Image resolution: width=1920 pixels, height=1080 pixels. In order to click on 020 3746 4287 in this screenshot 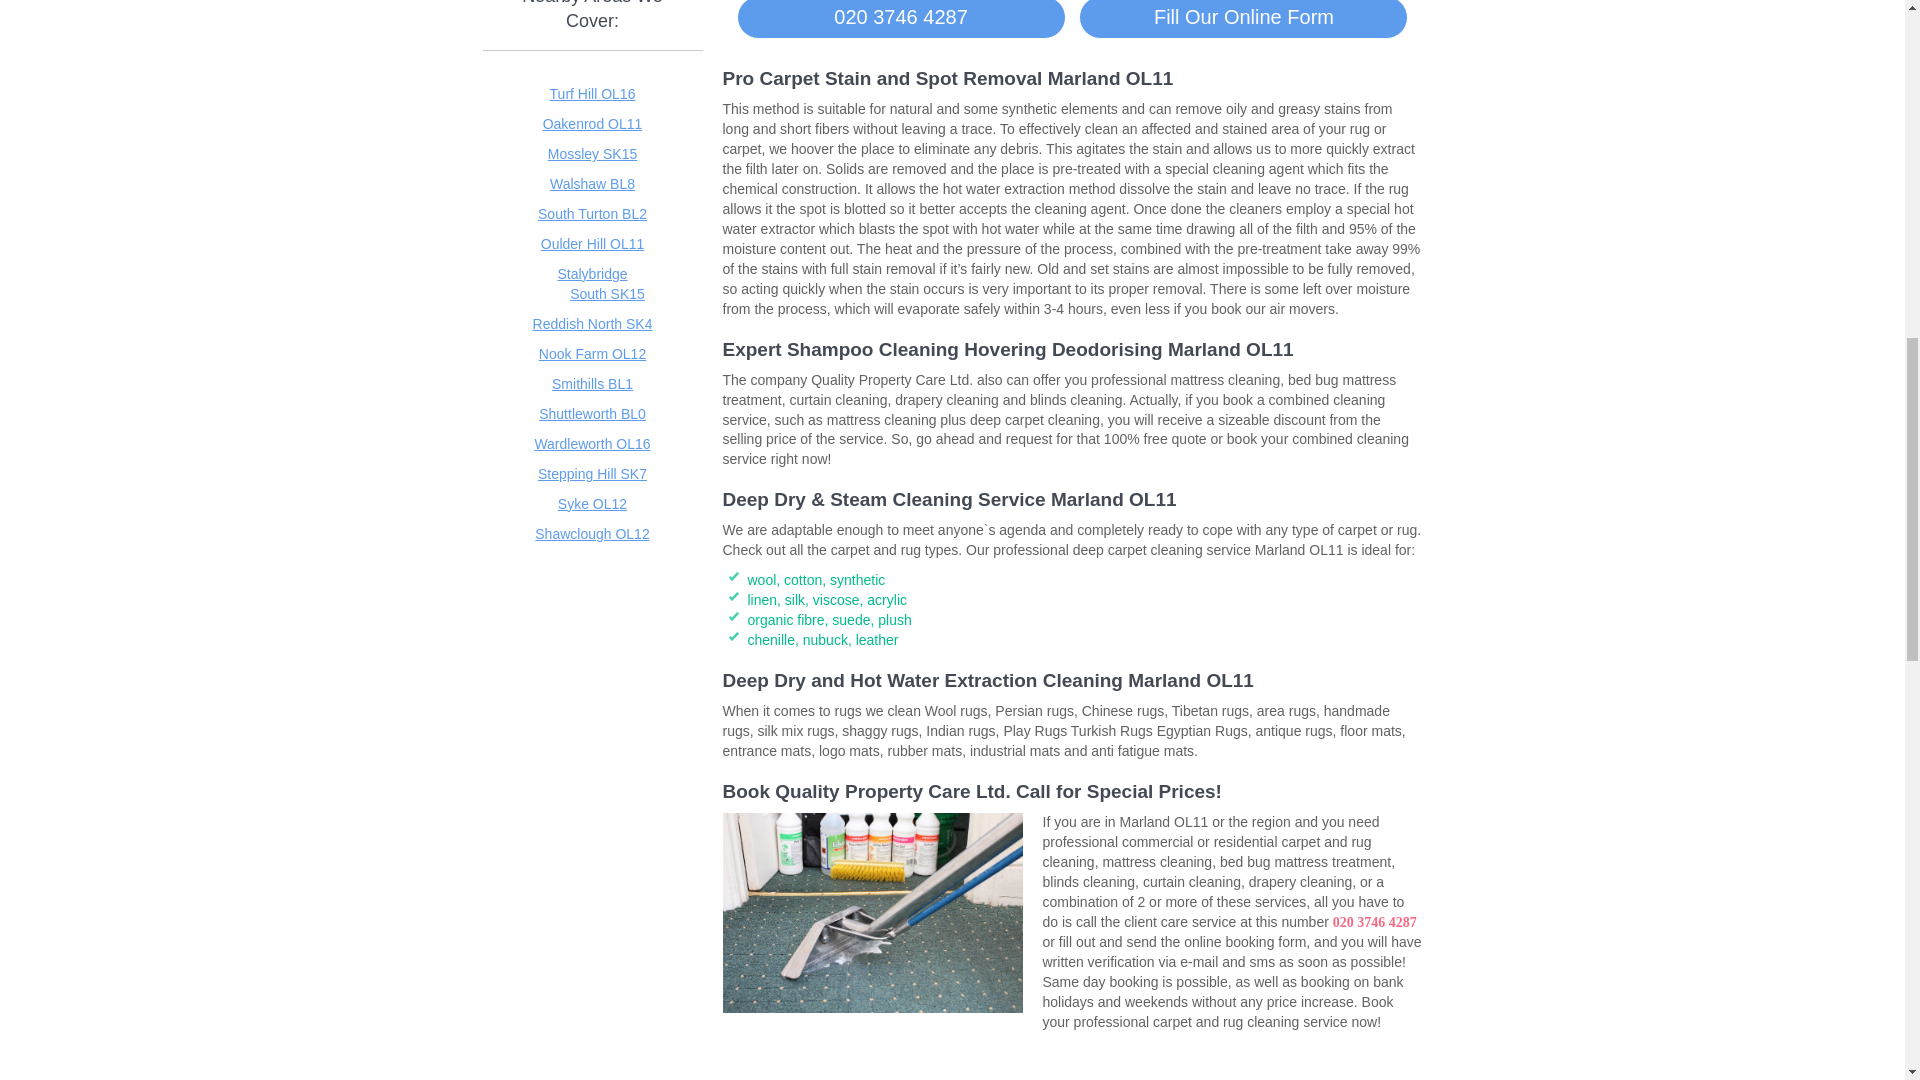, I will do `click(1374, 921)`.